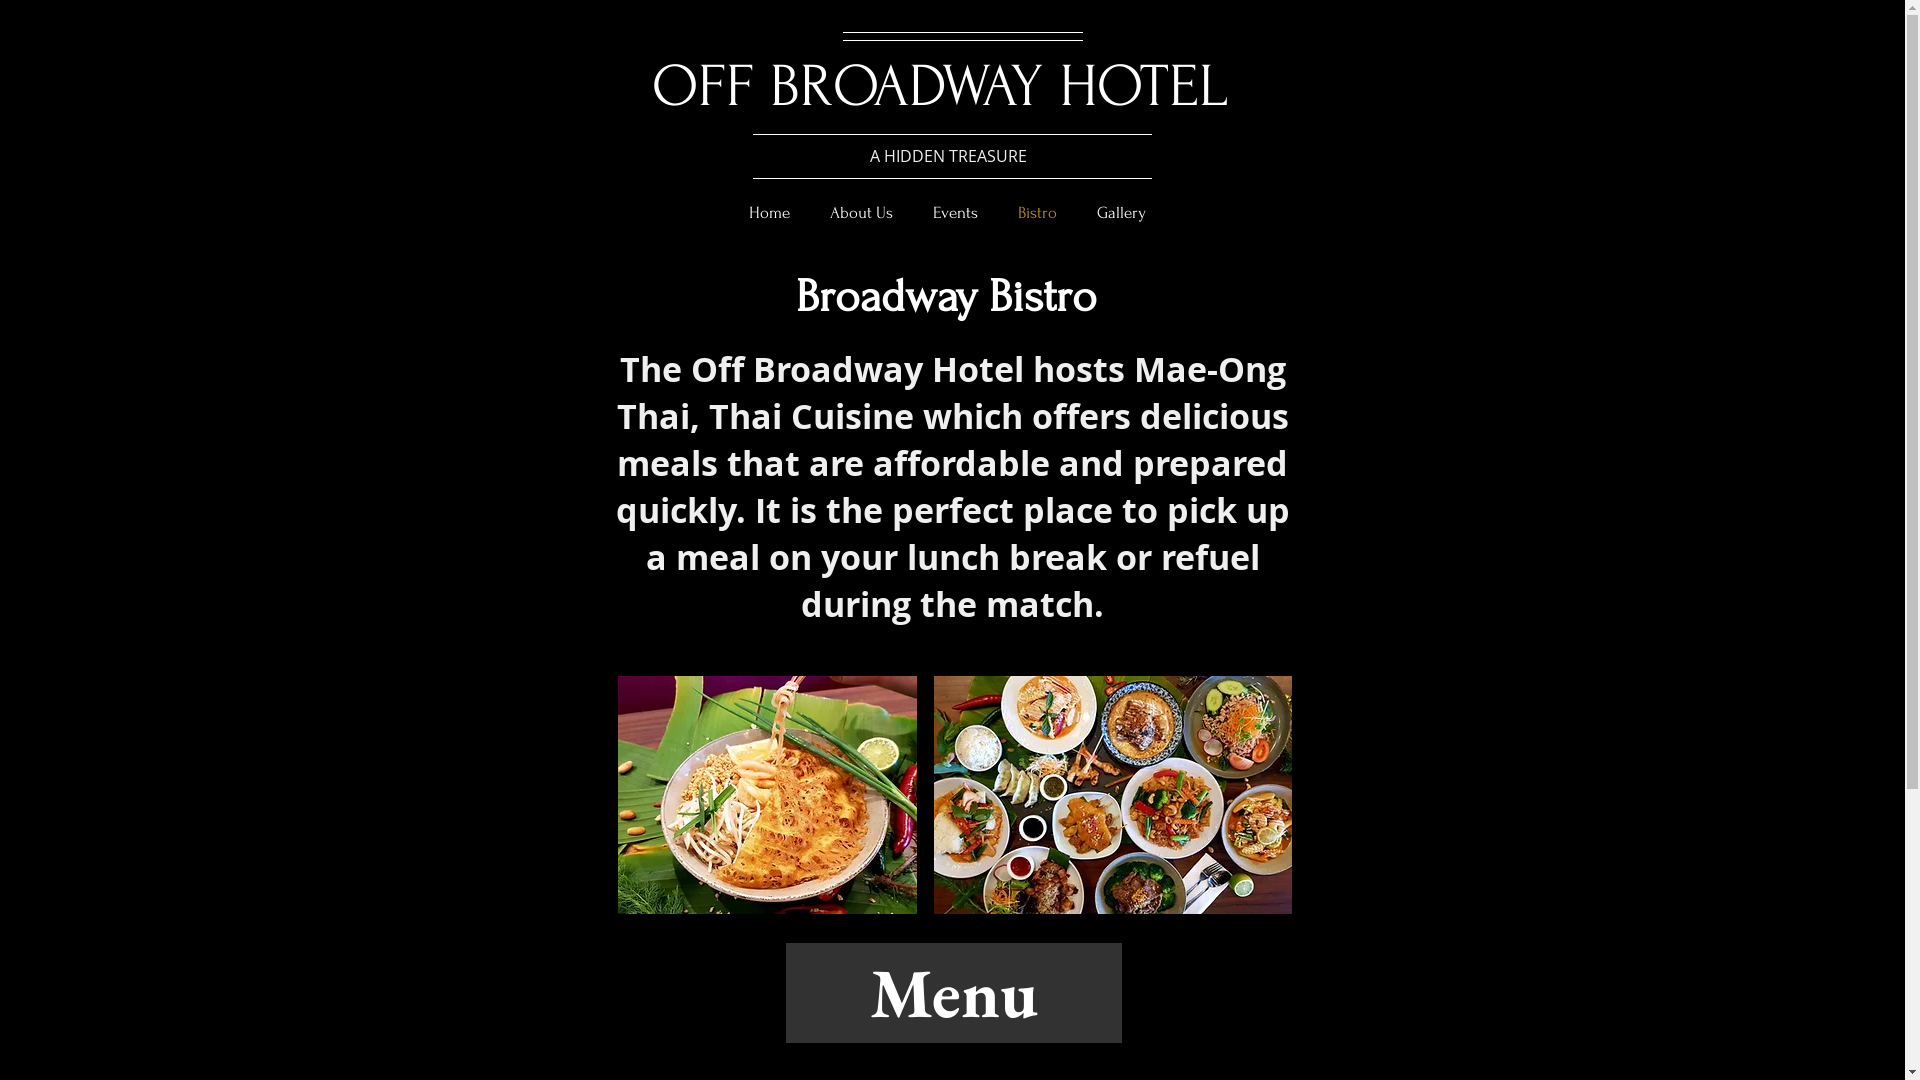 The width and height of the screenshot is (1920, 1080). I want to click on OFF BROADWAY HOTEL, so click(940, 86).